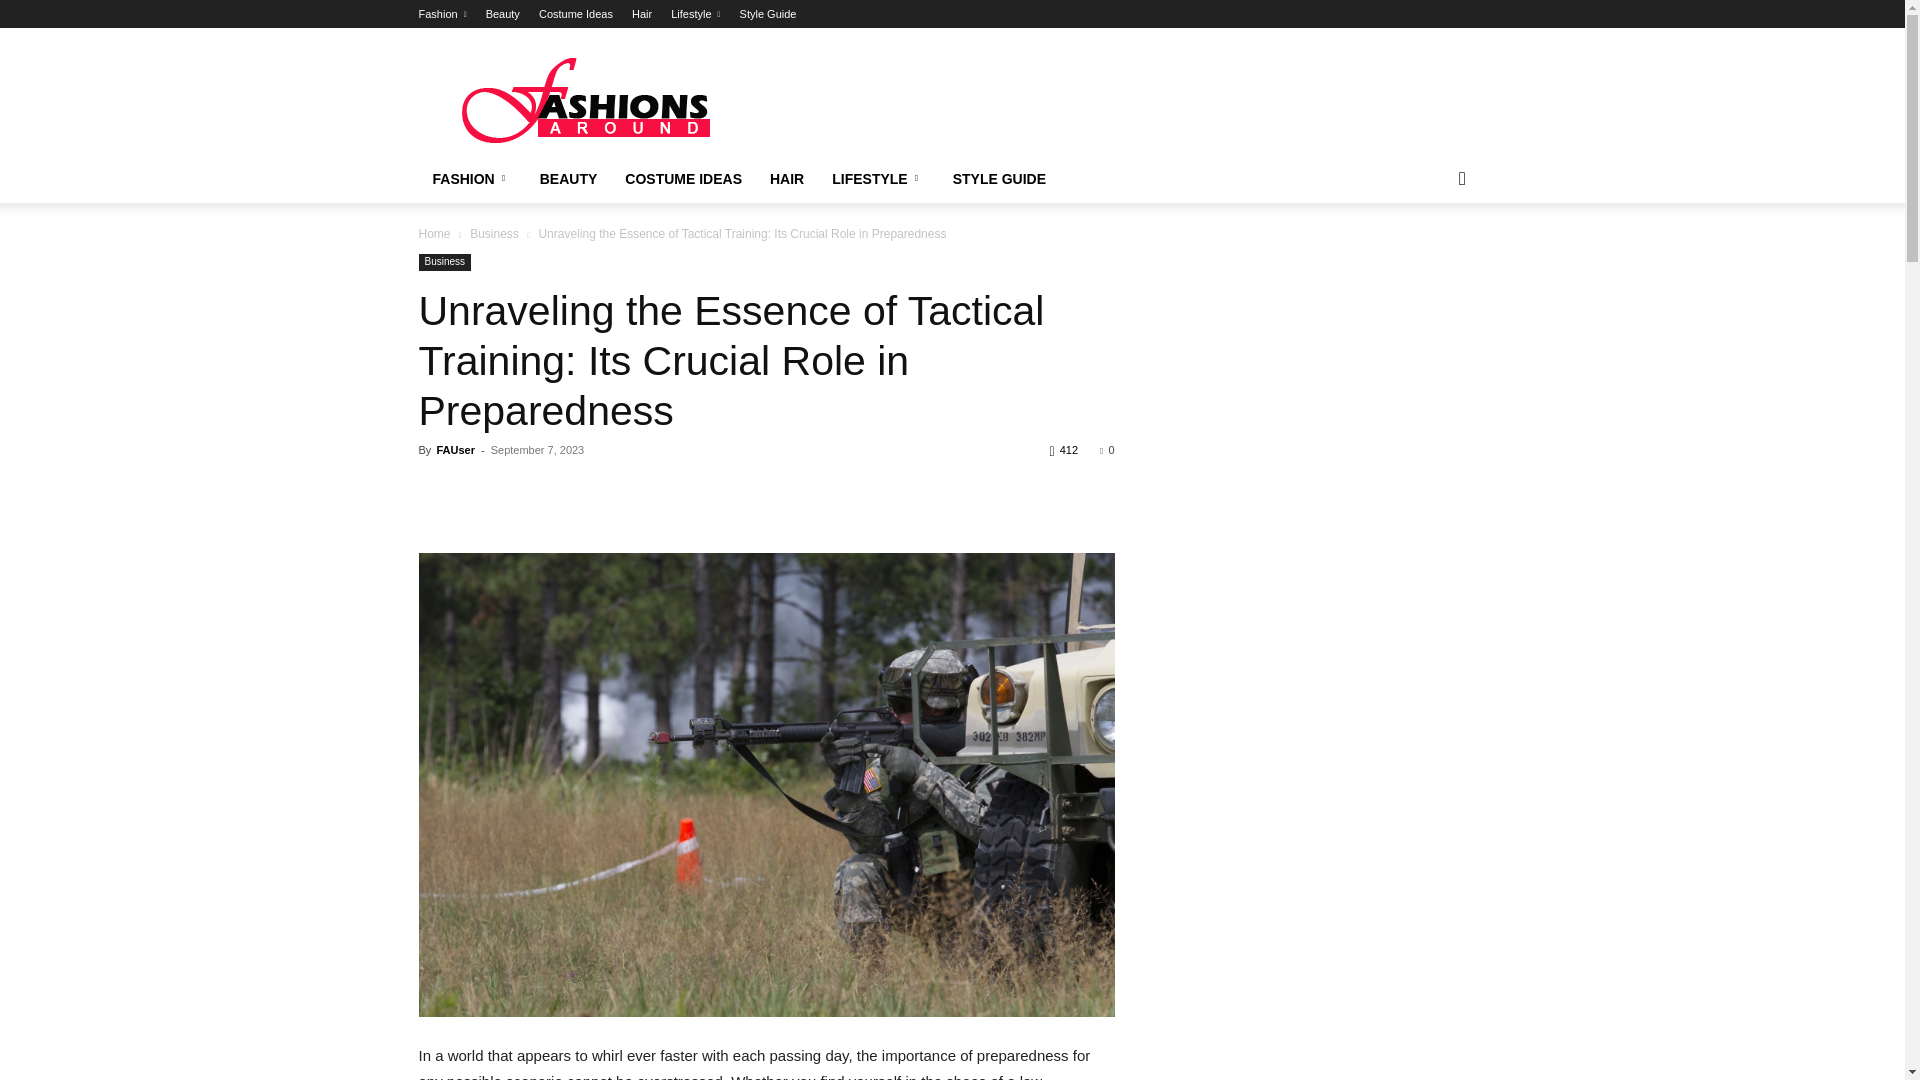 The height and width of the screenshot is (1080, 1920). Describe the element at coordinates (442, 14) in the screenshot. I see `Fashion` at that location.